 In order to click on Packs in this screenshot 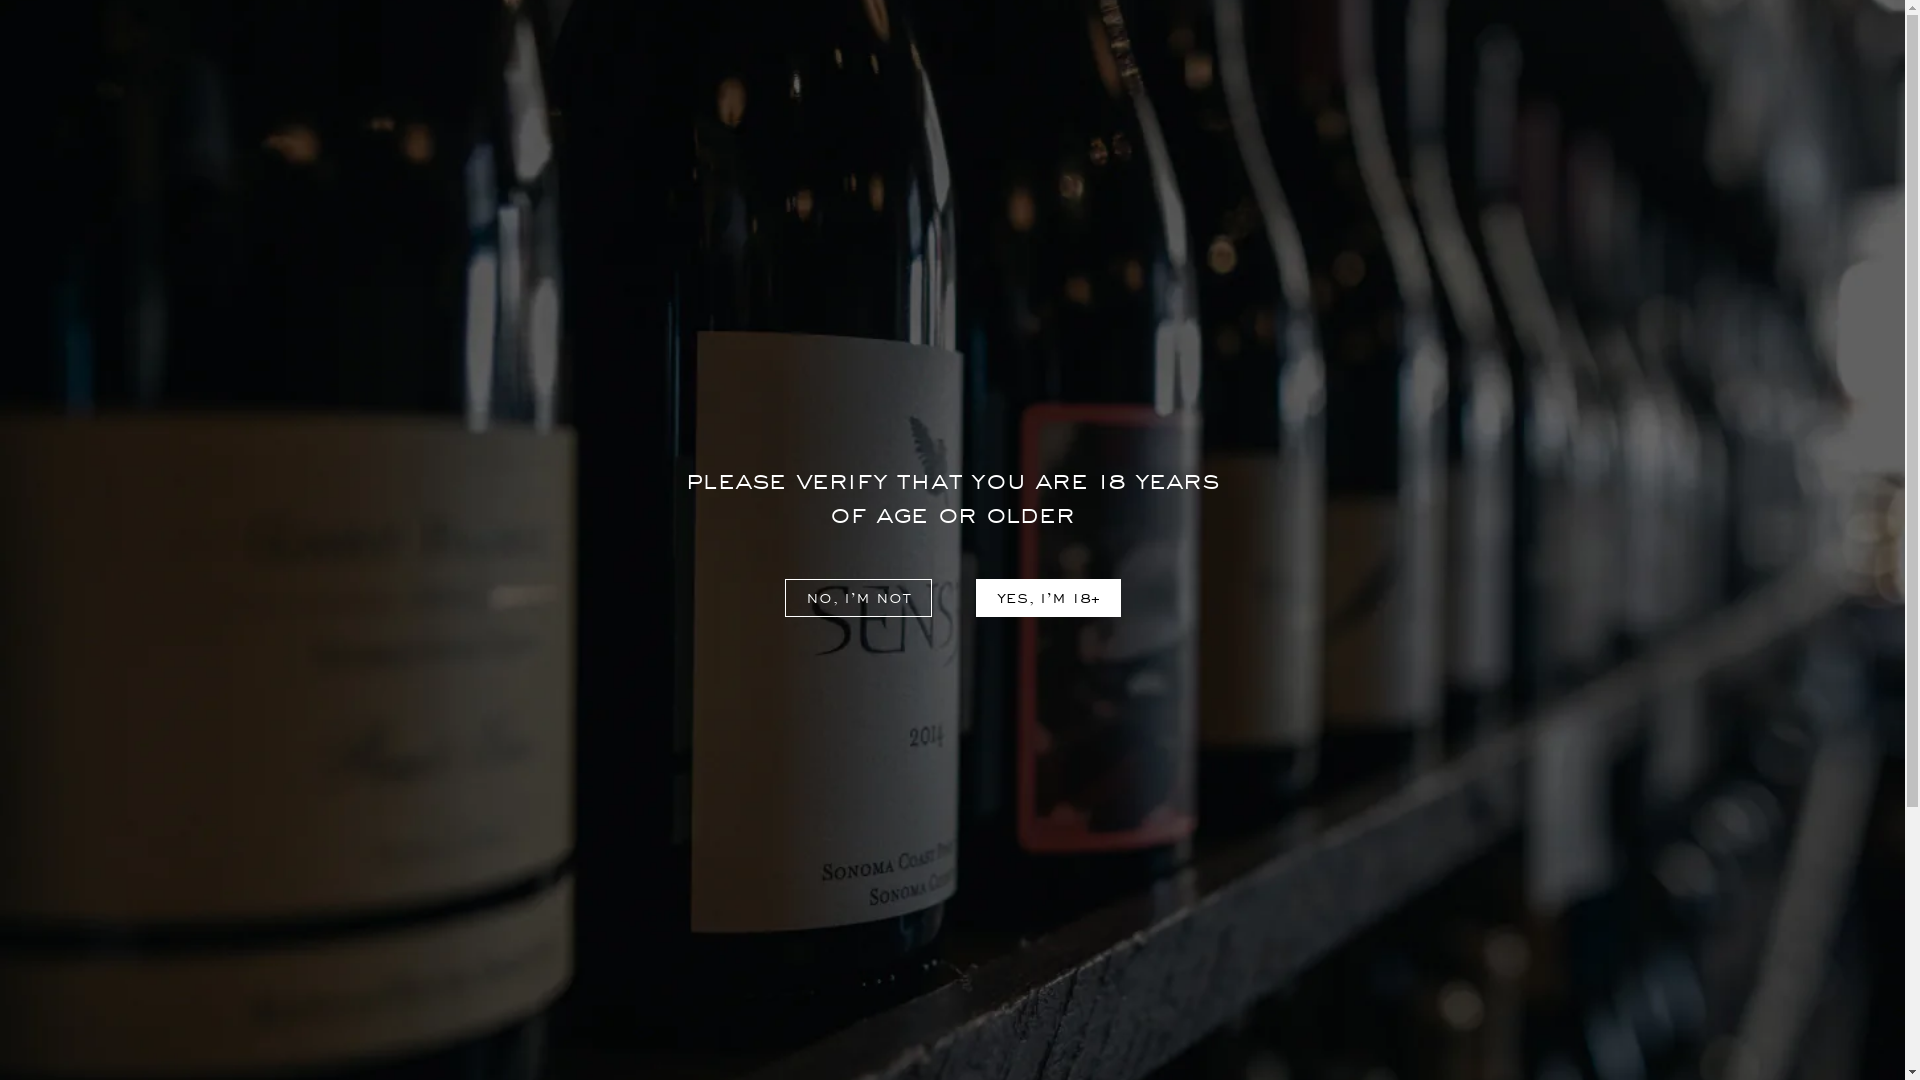, I will do `click(1216, 115)`.